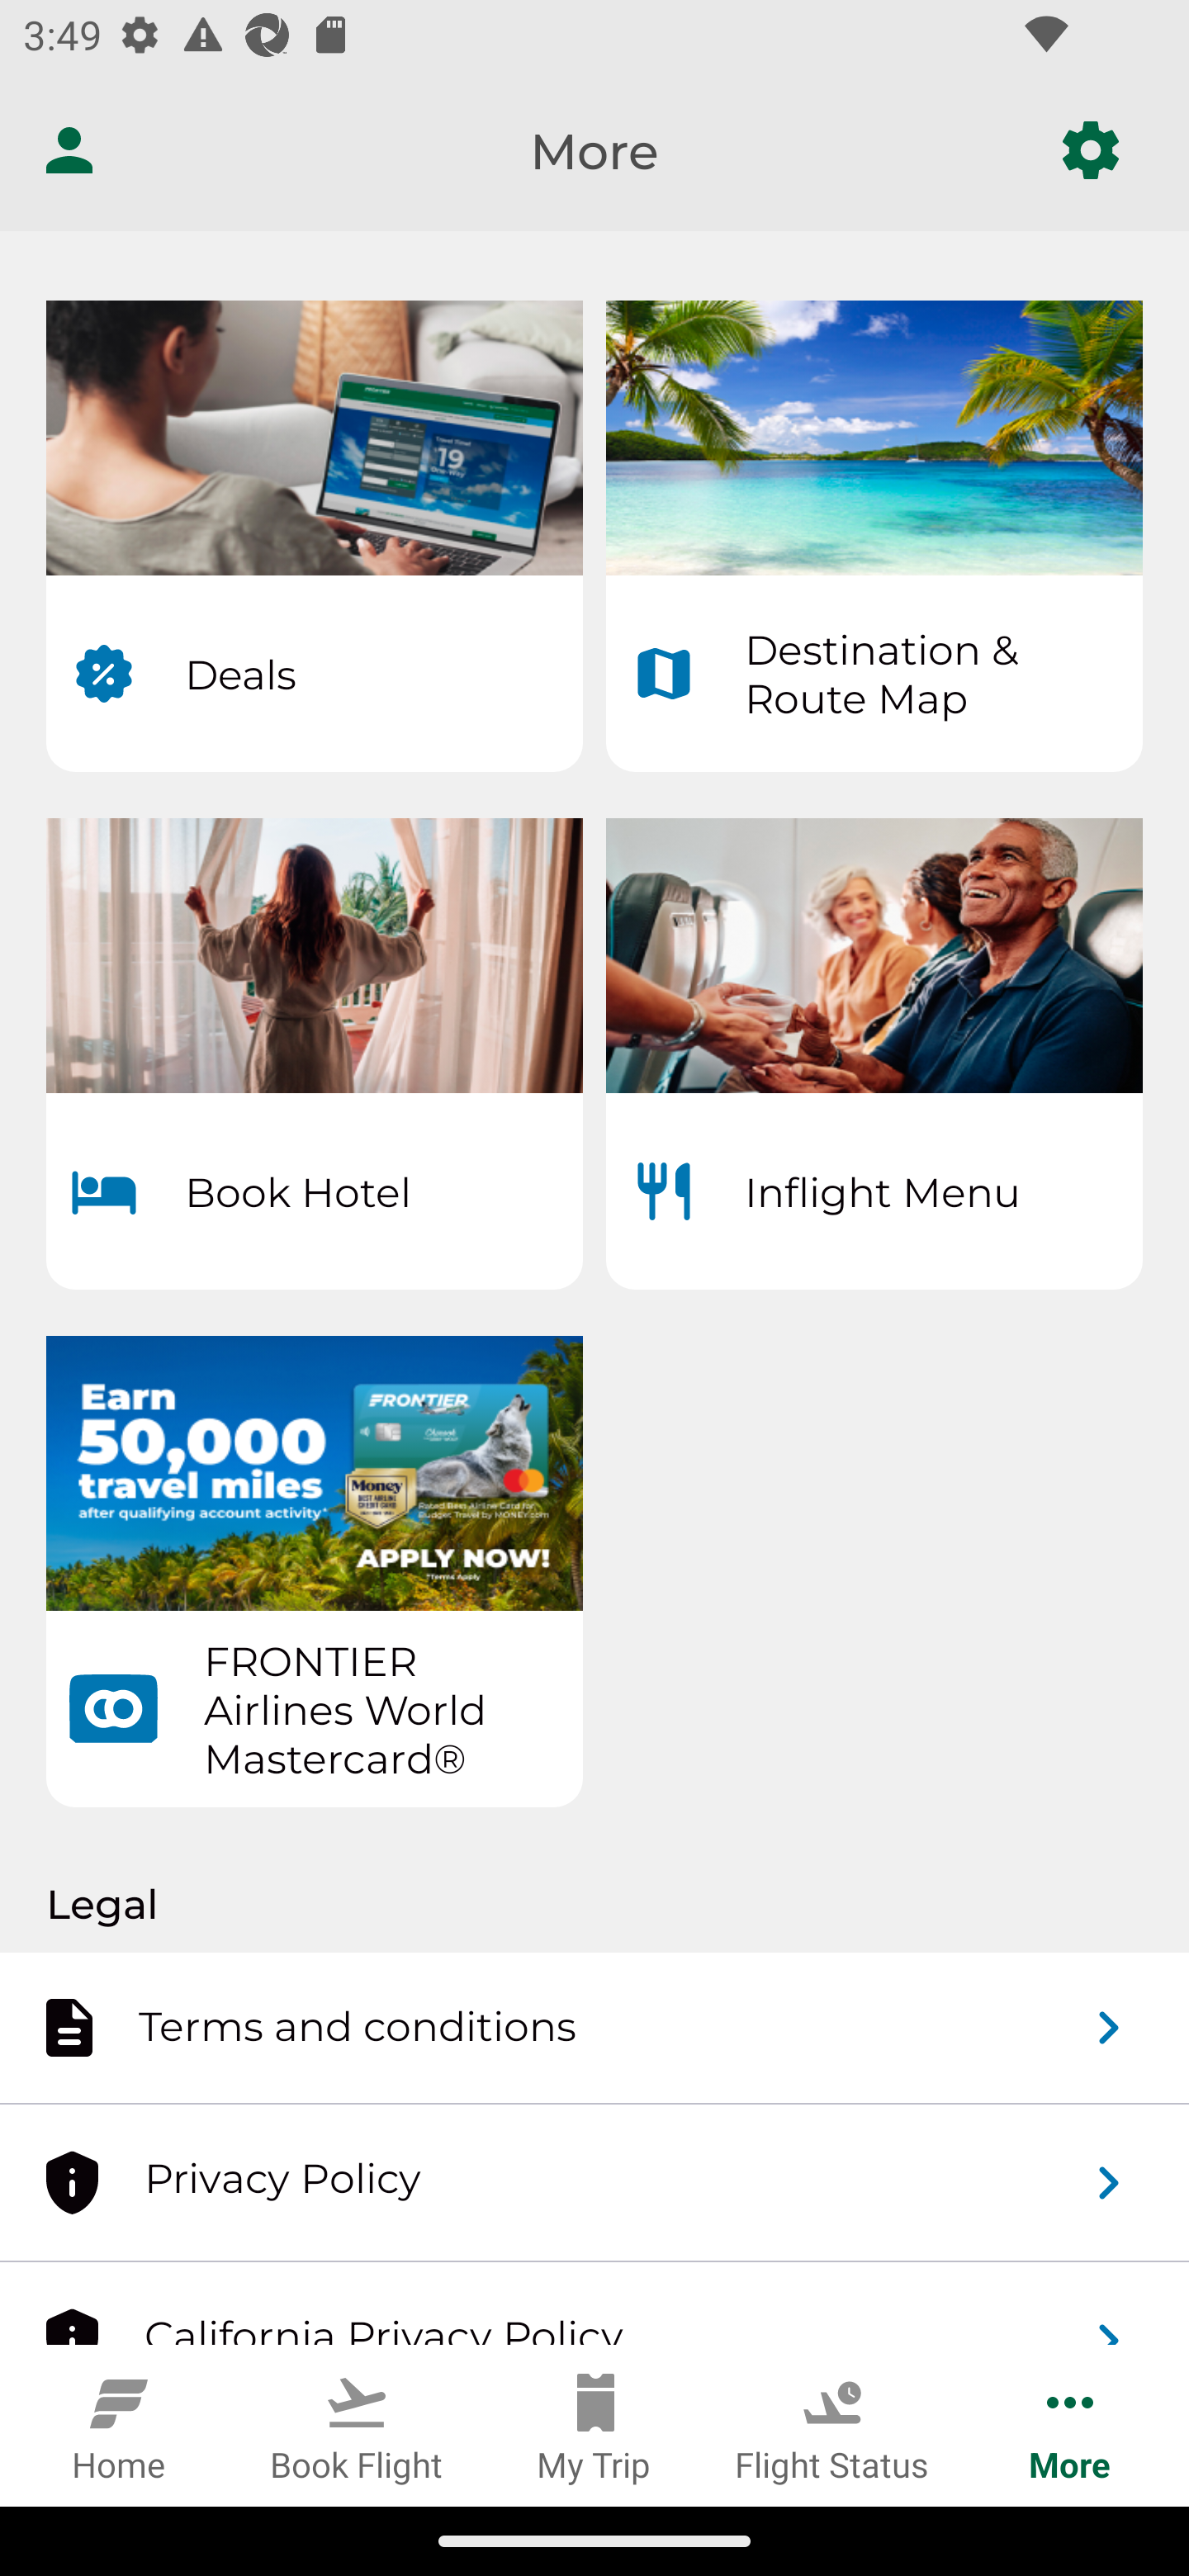 This screenshot has width=1189, height=2576. Describe the element at coordinates (874, 1055) in the screenshot. I see `Inflight Menu` at that location.